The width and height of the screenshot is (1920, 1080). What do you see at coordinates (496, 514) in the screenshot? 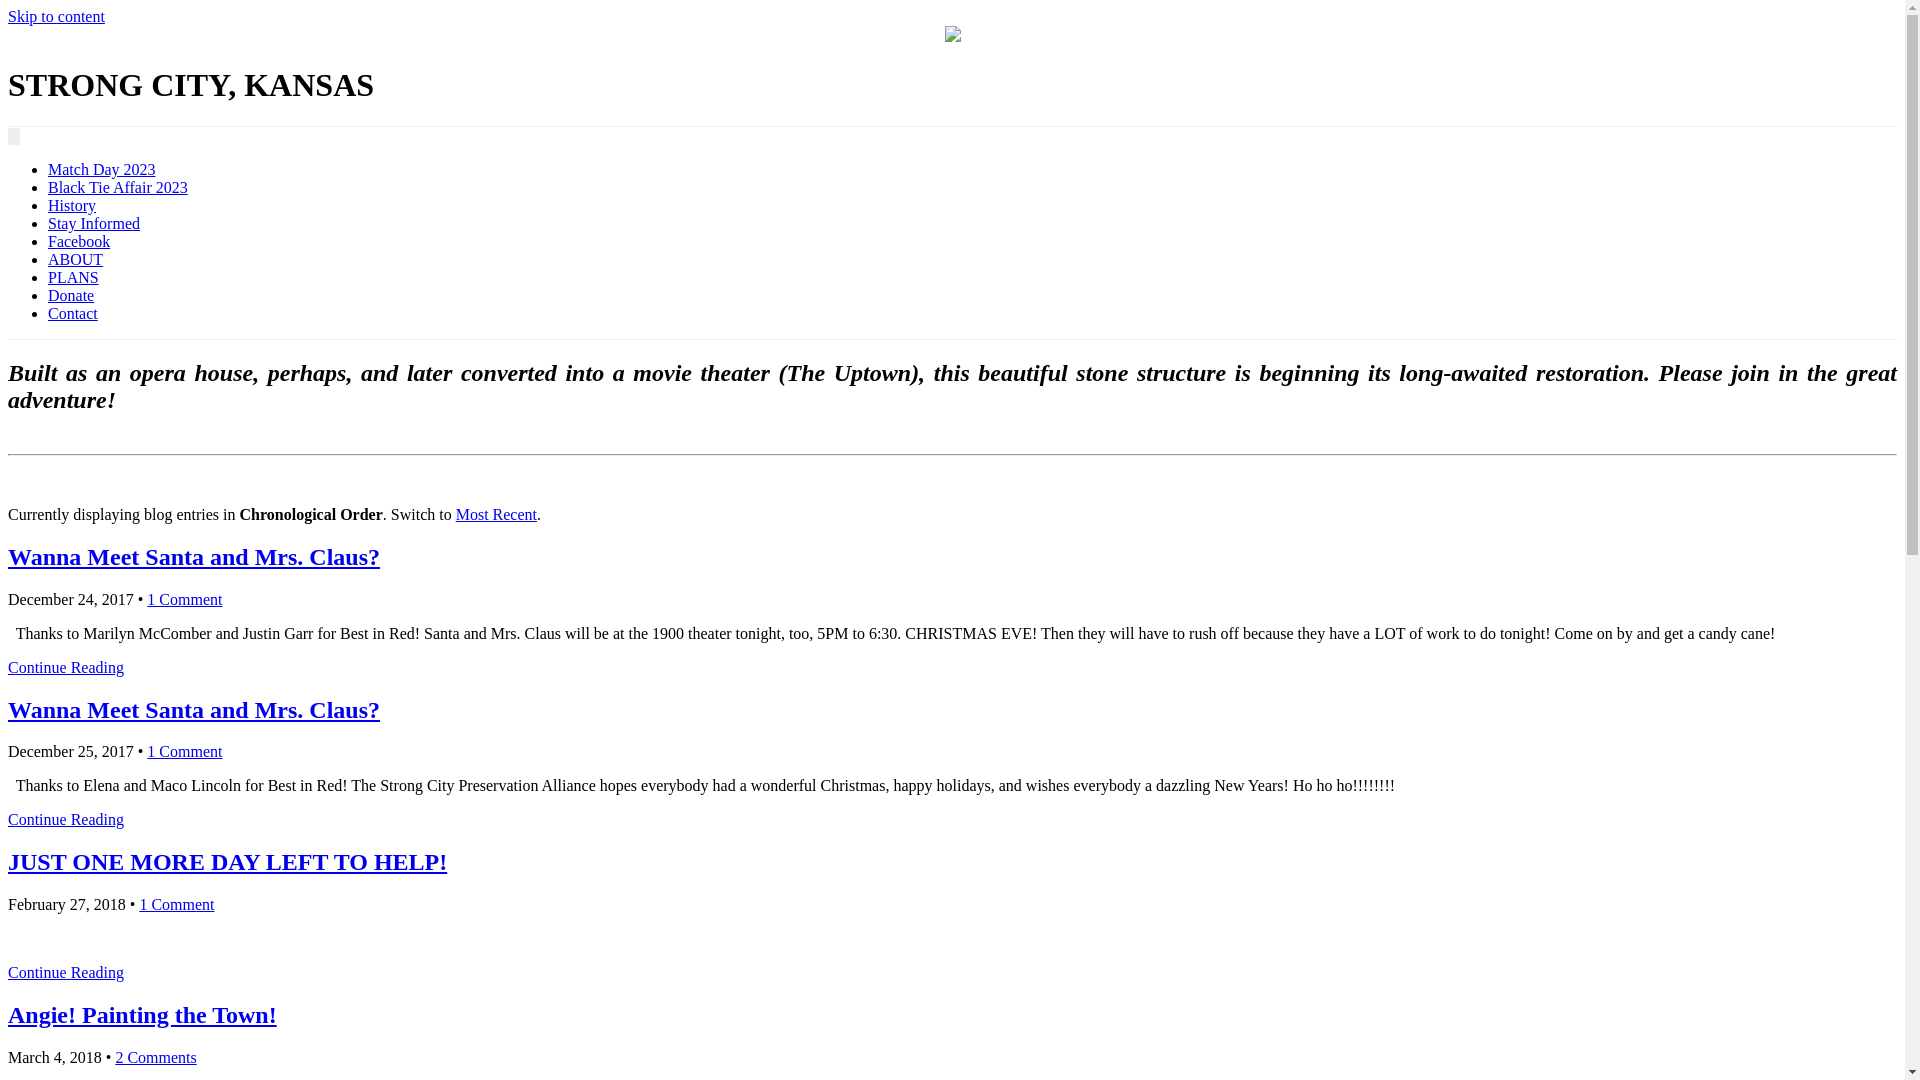
I see `Most Recent` at bounding box center [496, 514].